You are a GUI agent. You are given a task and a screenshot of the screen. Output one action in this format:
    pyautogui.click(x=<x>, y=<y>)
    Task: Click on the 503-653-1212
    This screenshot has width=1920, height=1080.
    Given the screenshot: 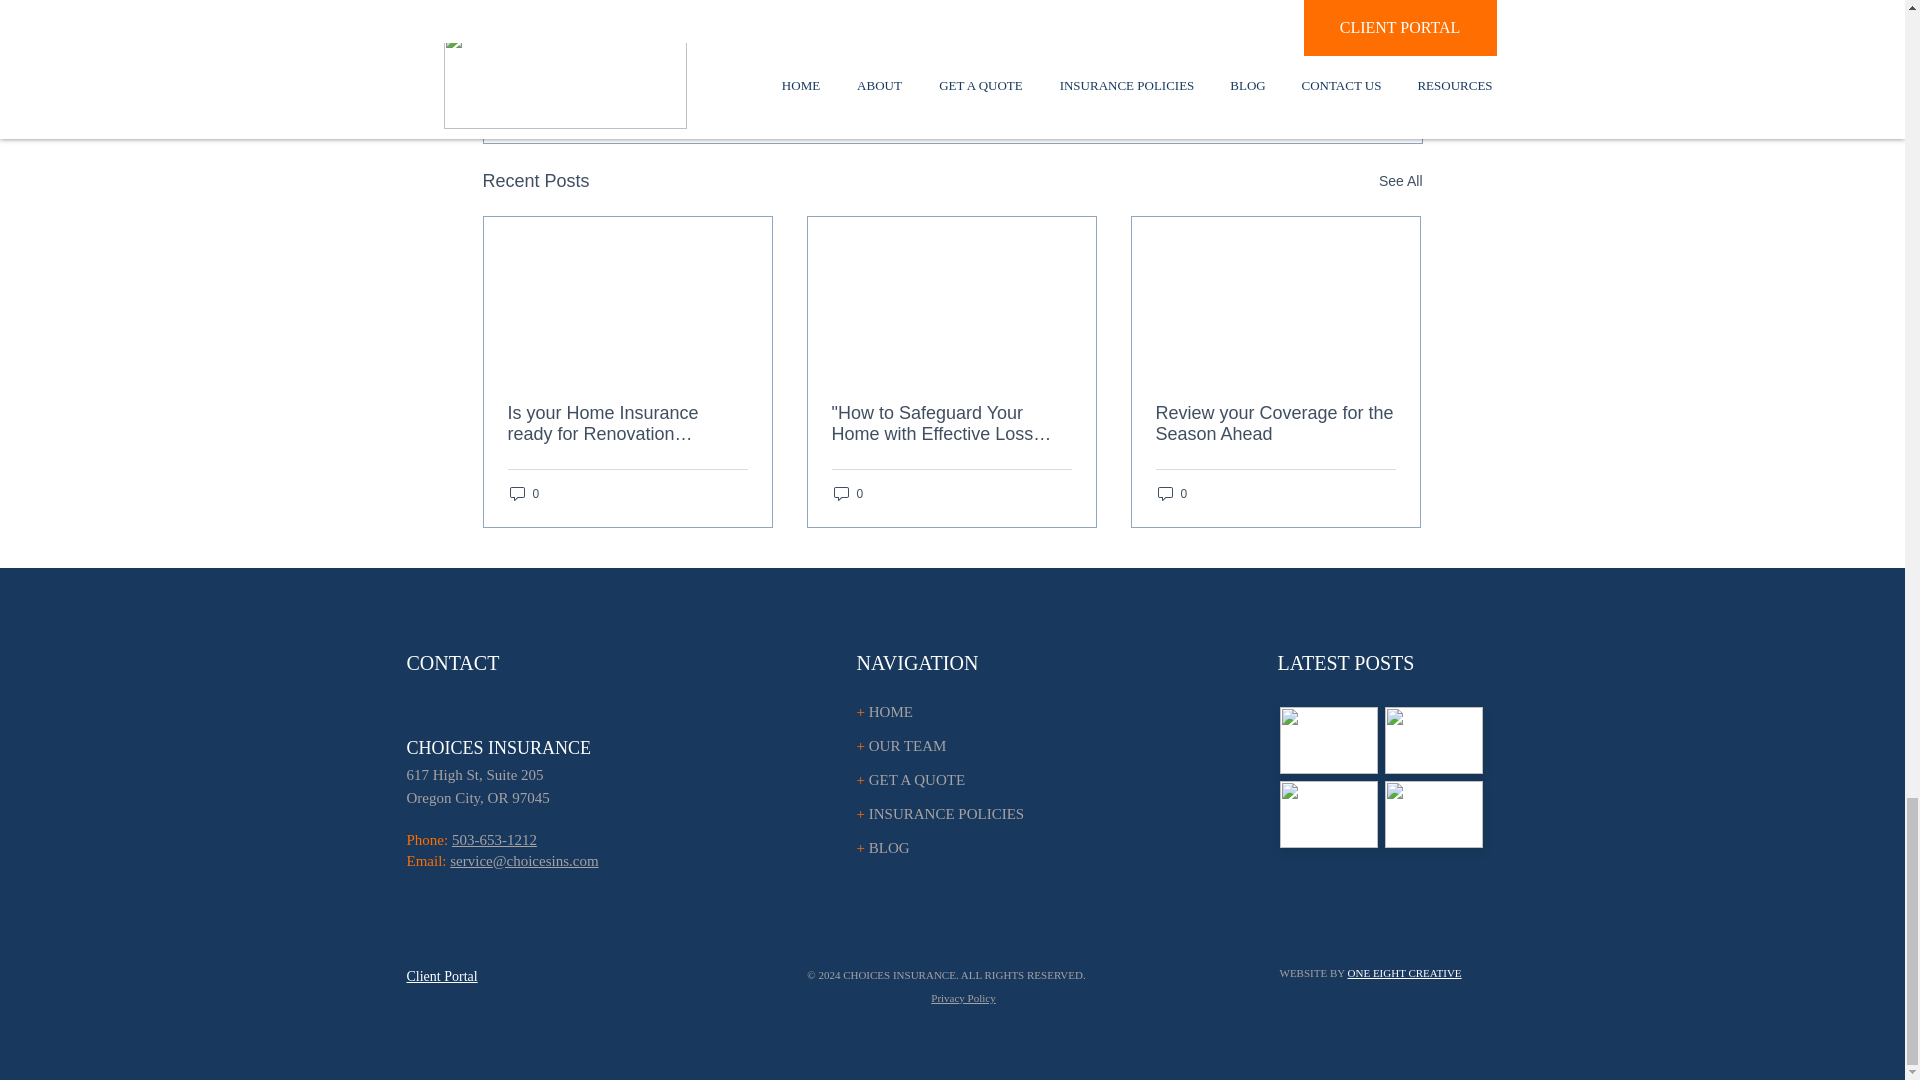 What is the action you would take?
    pyautogui.click(x=494, y=839)
    